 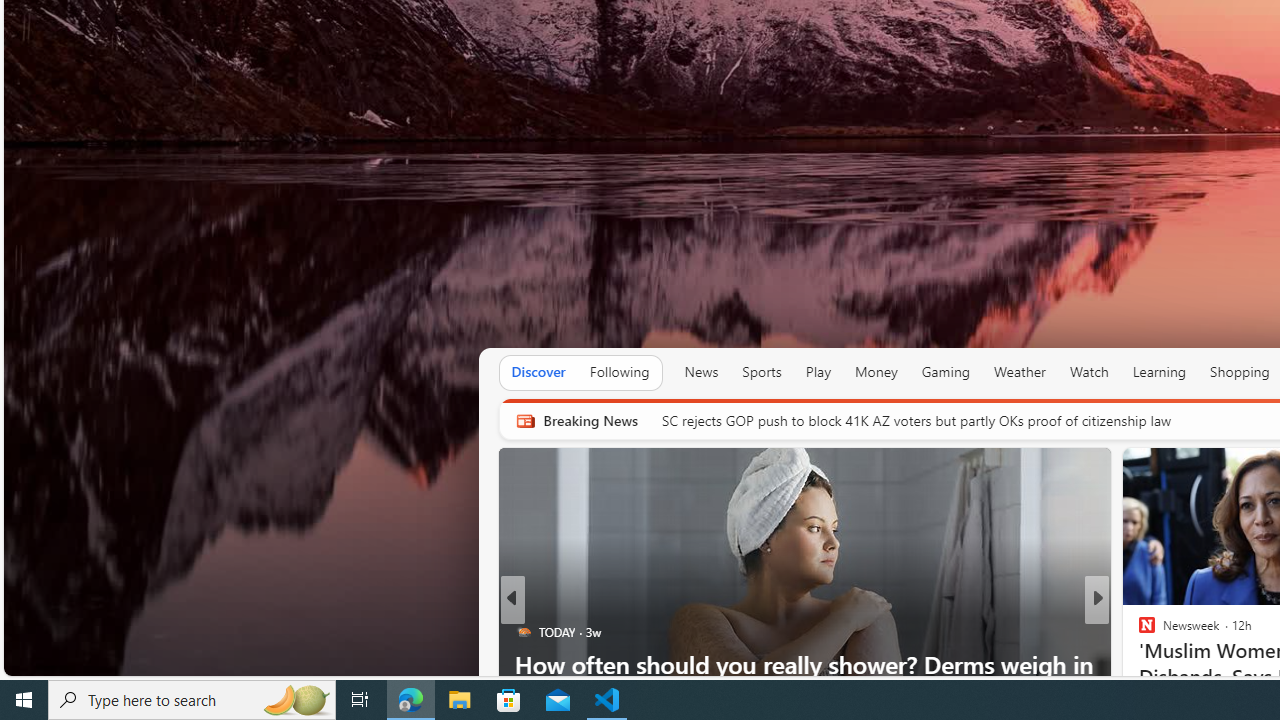 I want to click on Watch, so click(x=1089, y=372).